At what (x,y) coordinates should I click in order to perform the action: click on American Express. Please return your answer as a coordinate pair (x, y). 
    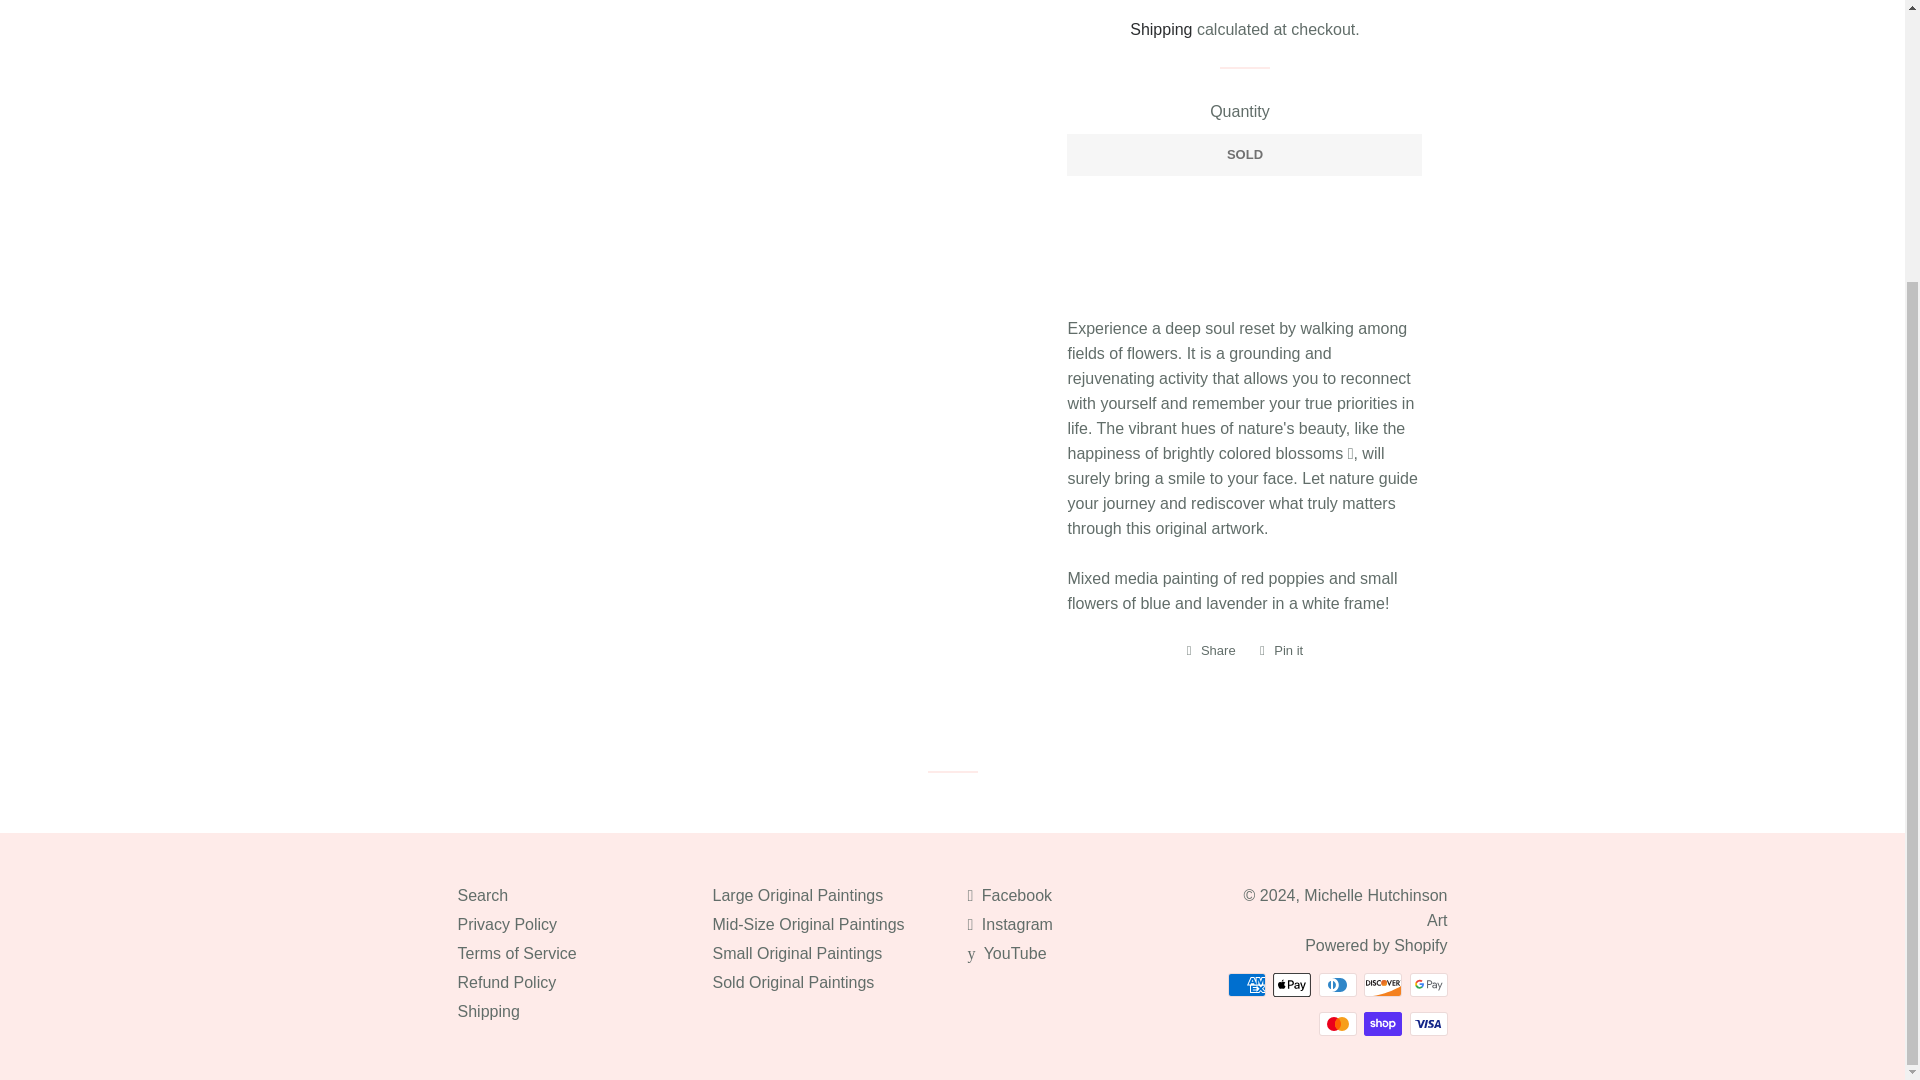
    Looking at the image, I should click on (1246, 984).